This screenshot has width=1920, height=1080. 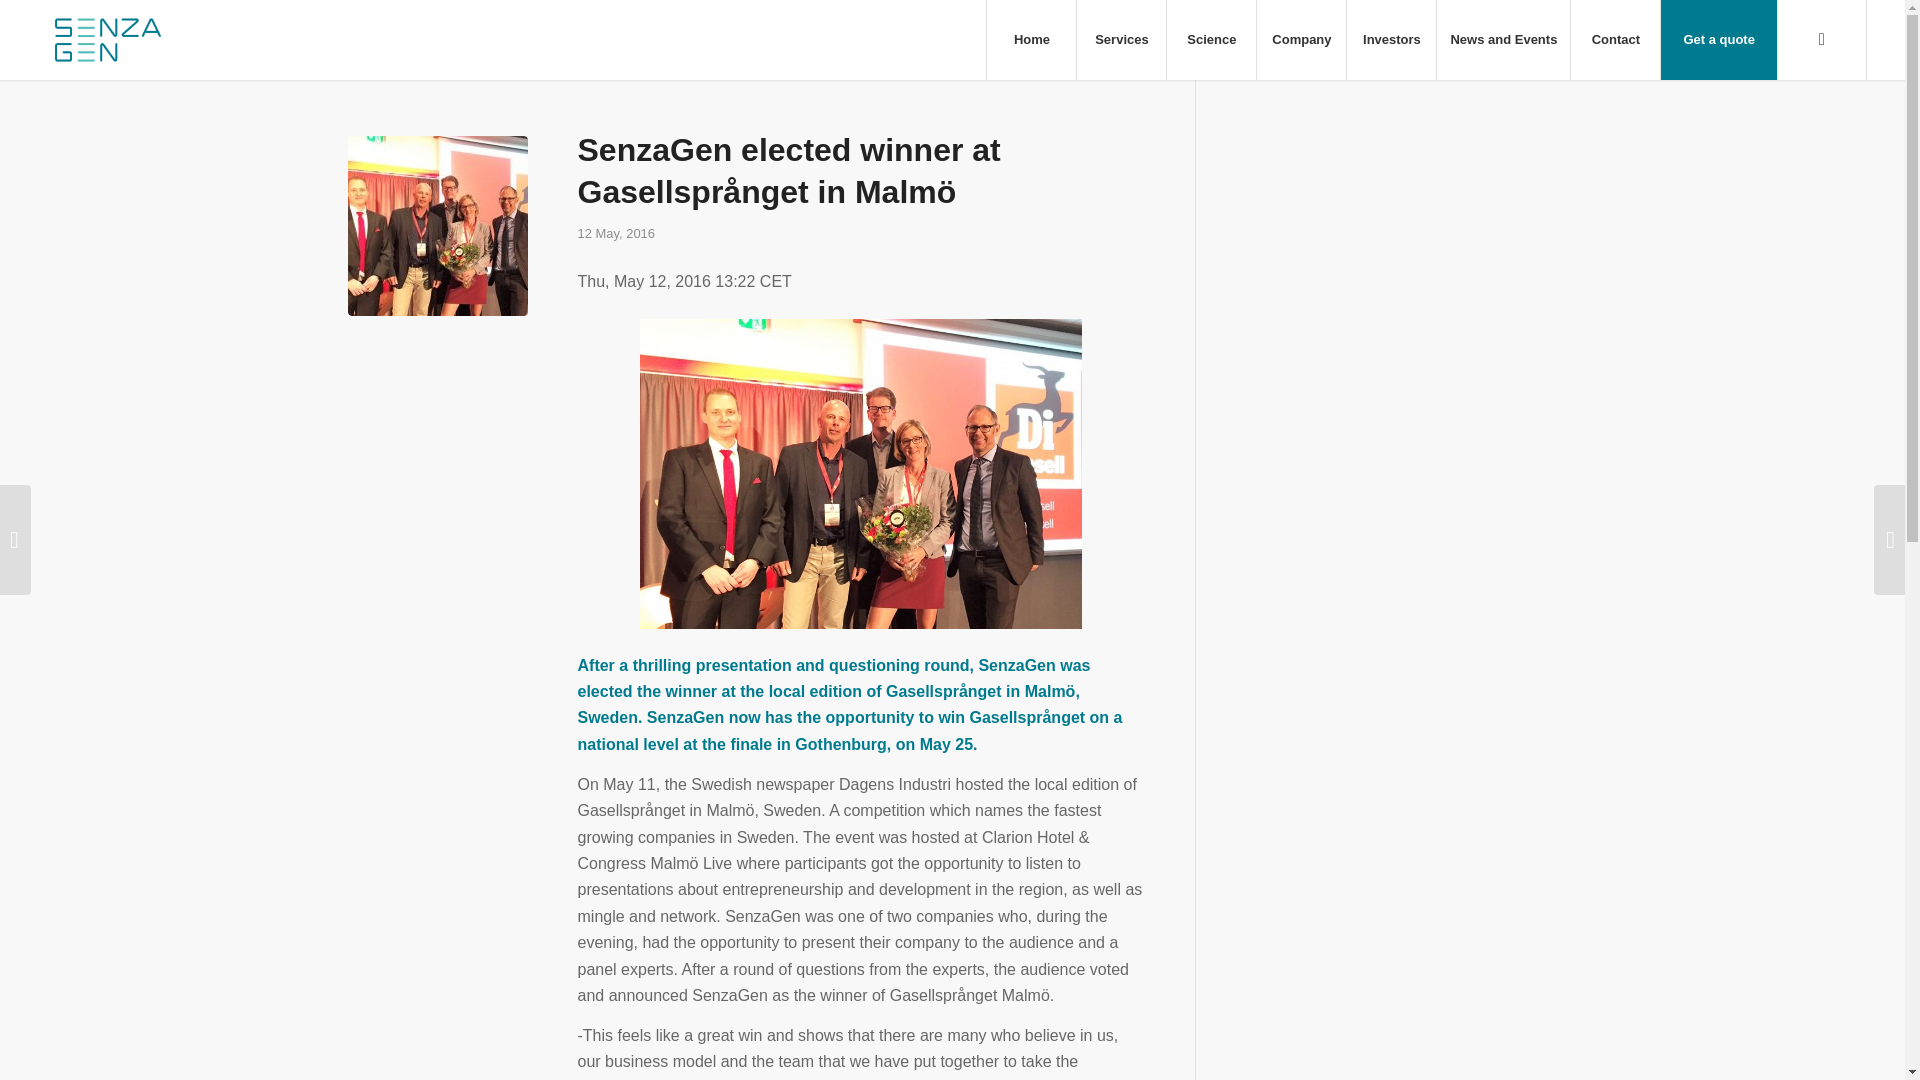 What do you see at coordinates (1030, 40) in the screenshot?
I see `Home` at bounding box center [1030, 40].